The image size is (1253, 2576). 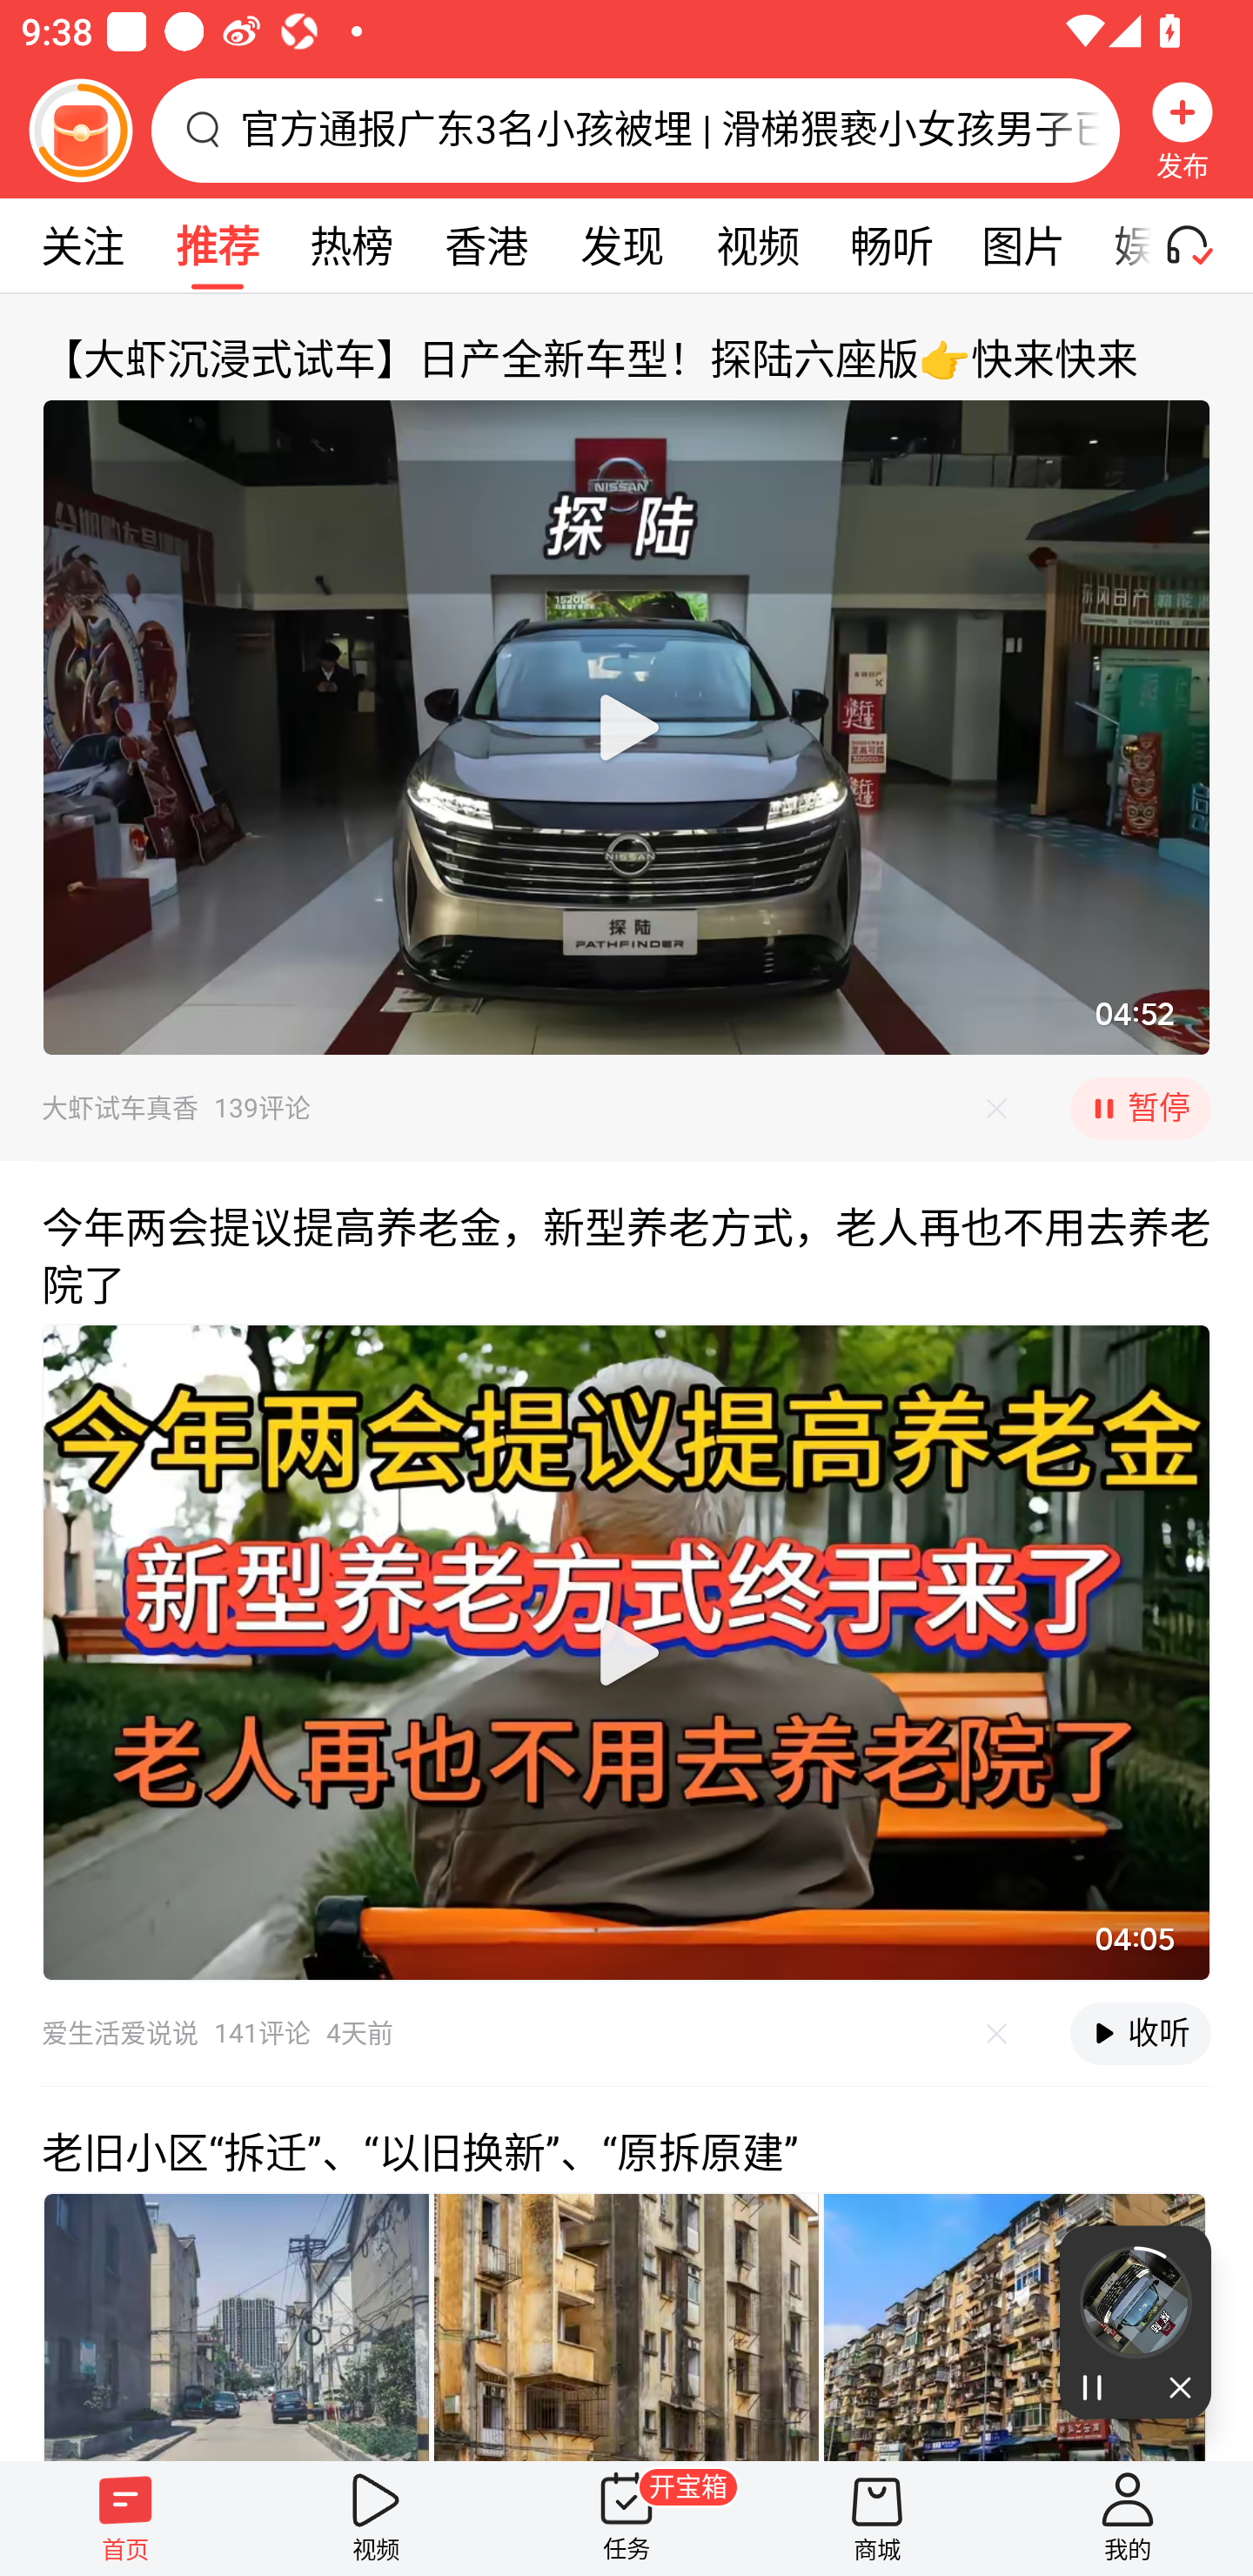 What do you see at coordinates (217, 245) in the screenshot?
I see `推荐` at bounding box center [217, 245].